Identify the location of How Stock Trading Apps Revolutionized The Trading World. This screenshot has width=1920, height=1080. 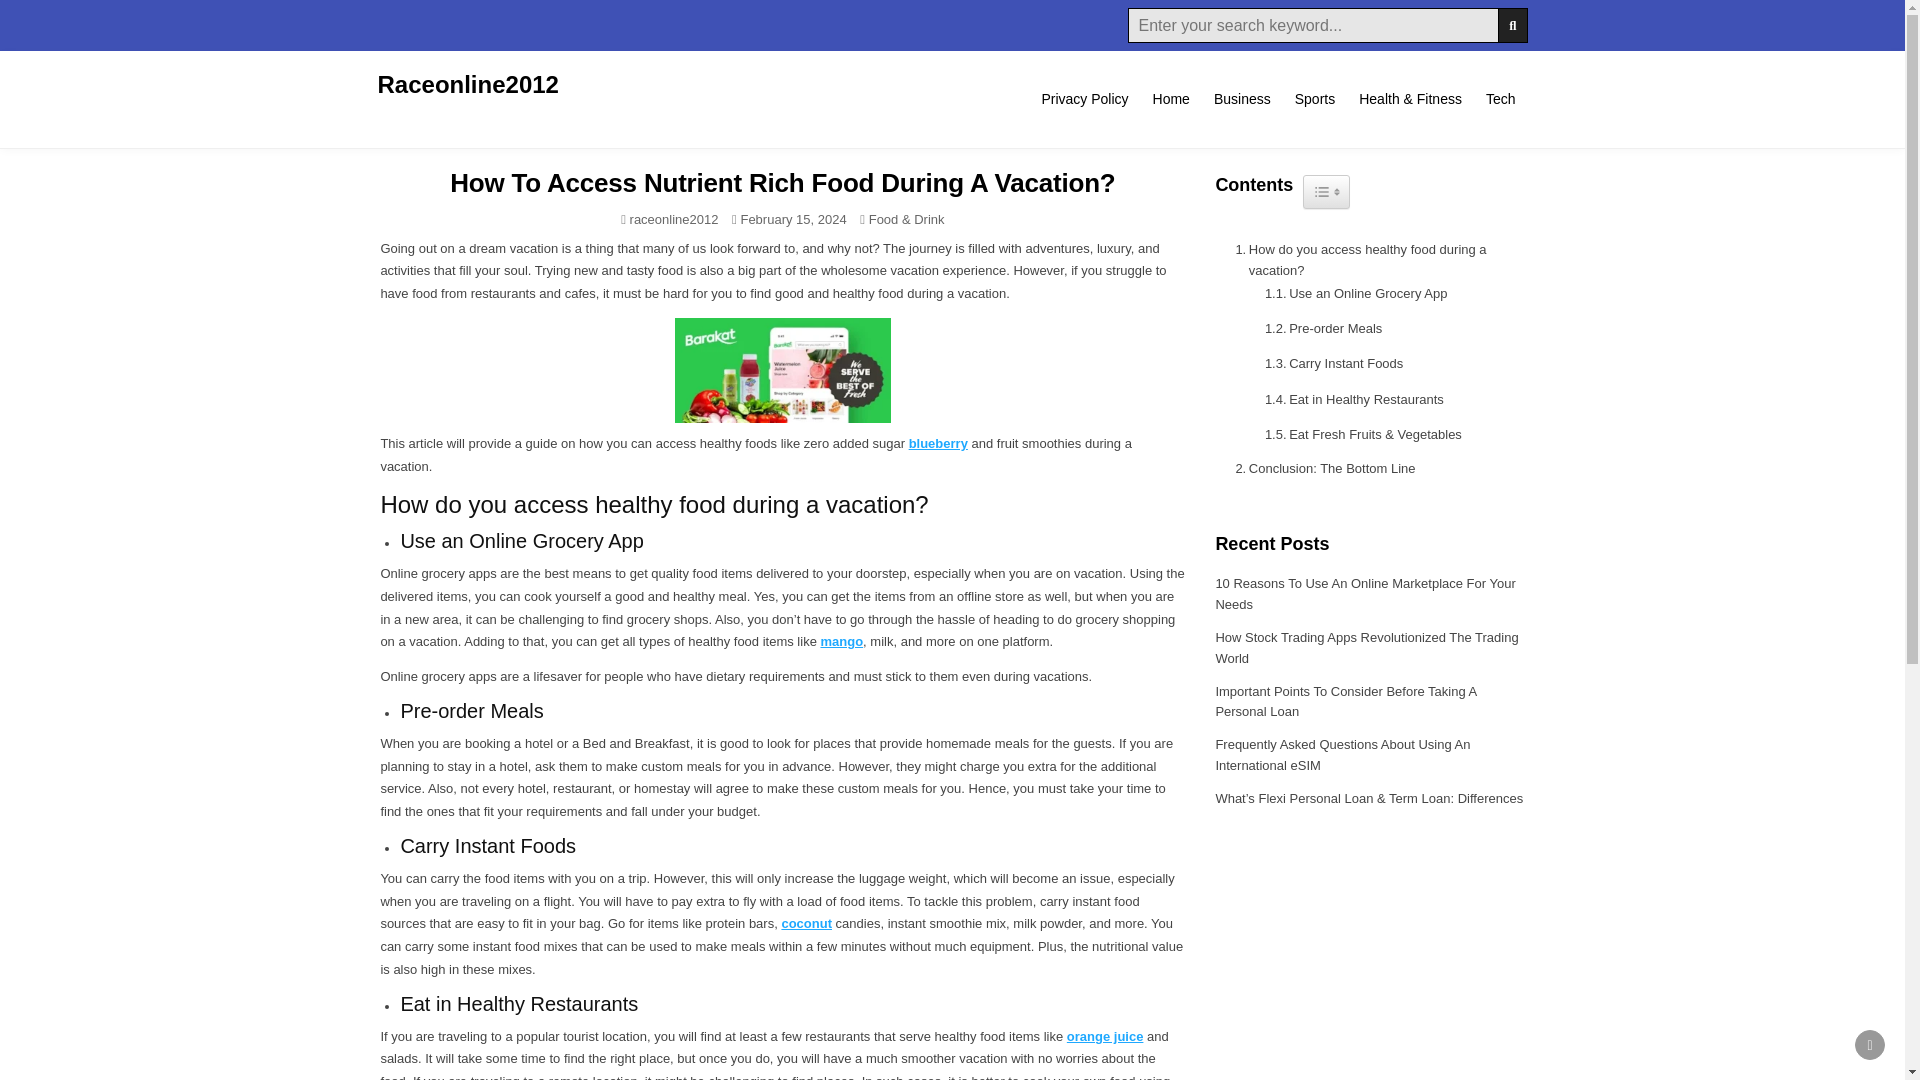
(1366, 648).